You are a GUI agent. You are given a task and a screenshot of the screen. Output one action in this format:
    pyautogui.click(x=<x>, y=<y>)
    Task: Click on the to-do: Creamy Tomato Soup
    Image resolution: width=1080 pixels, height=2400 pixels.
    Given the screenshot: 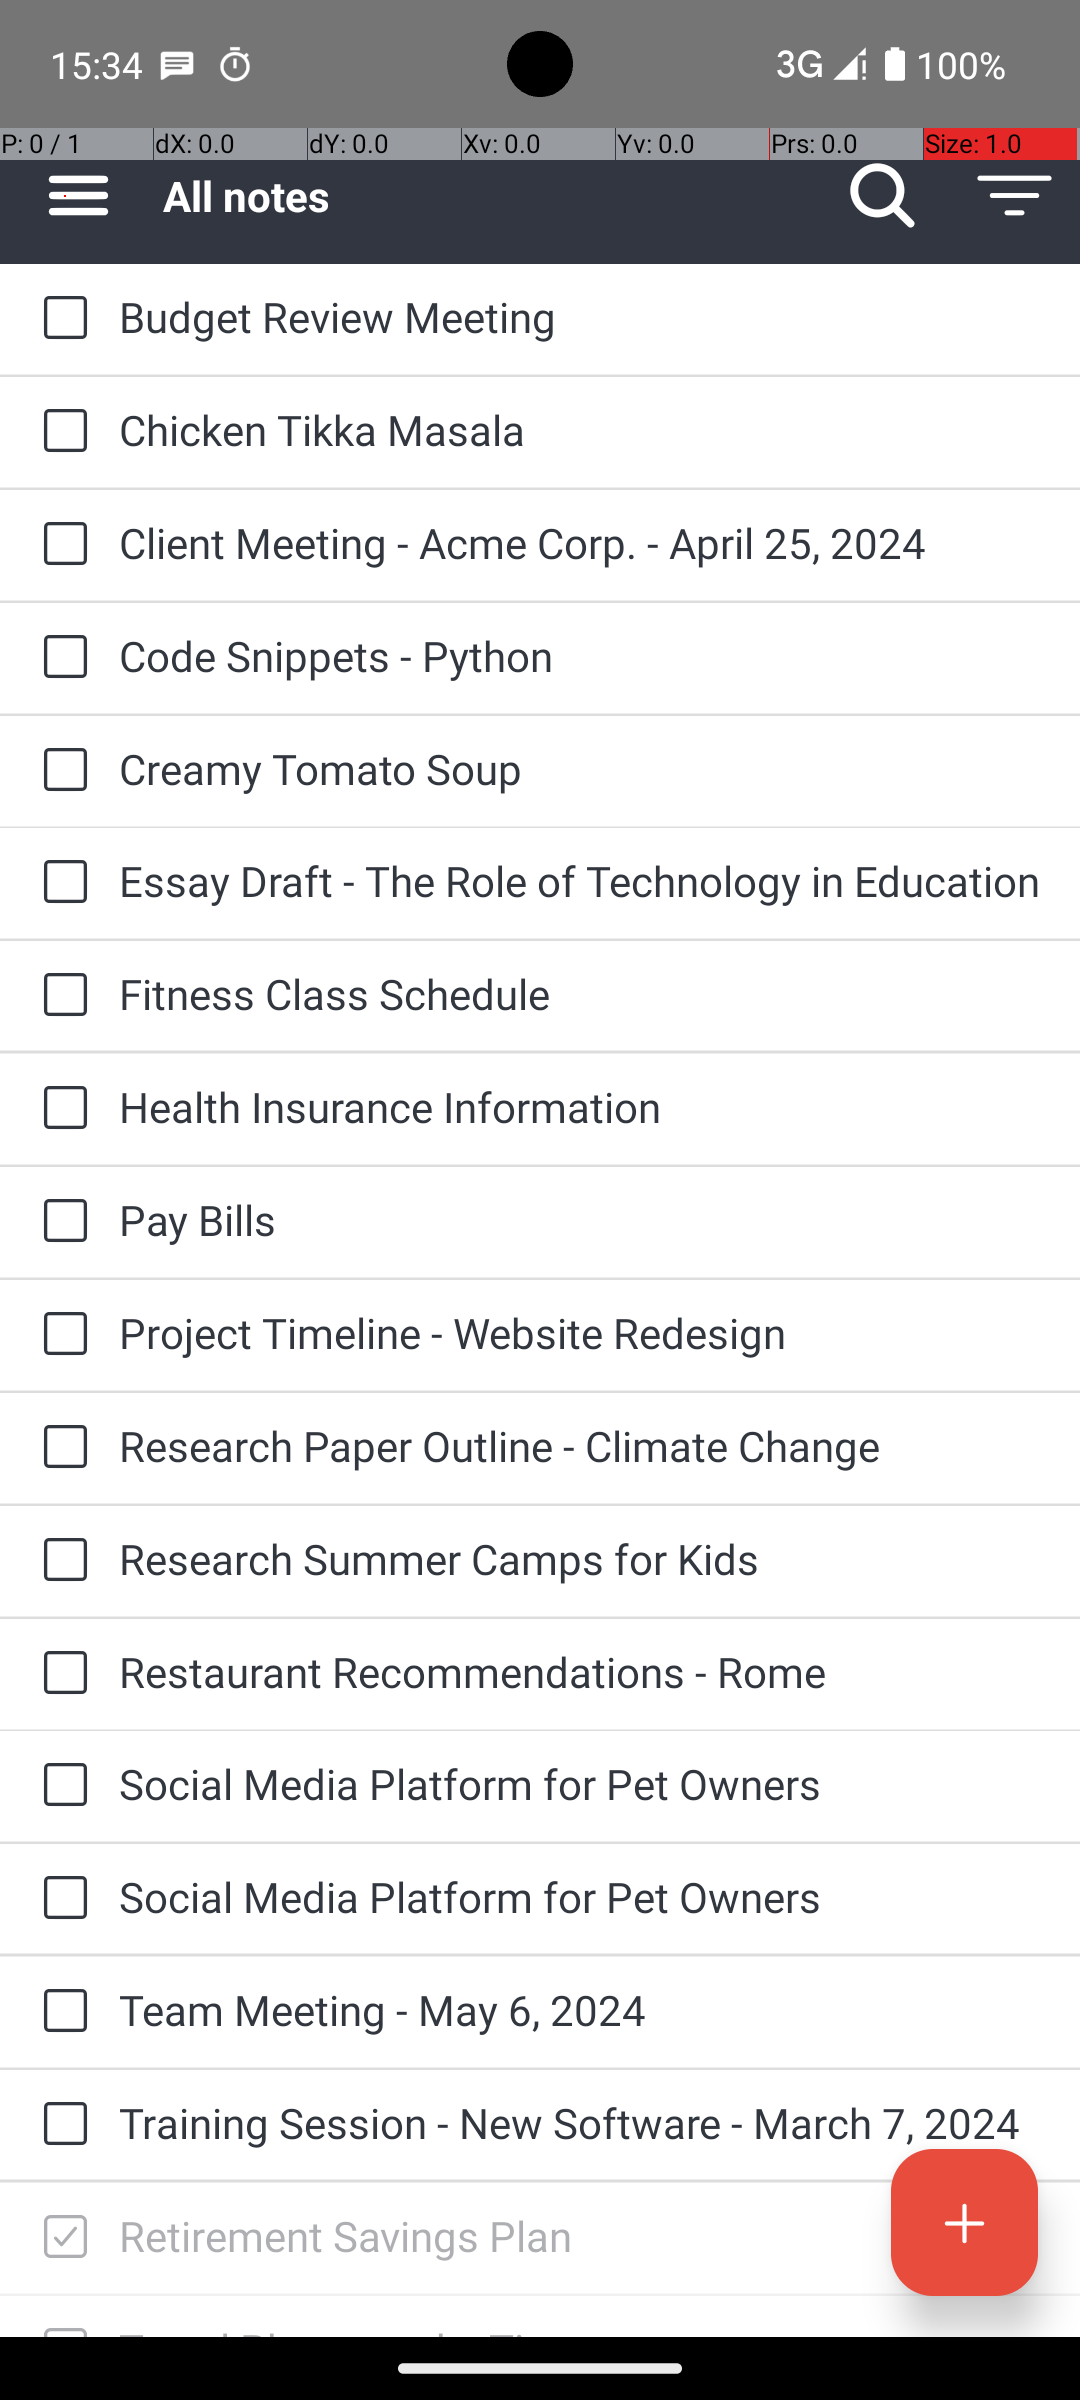 What is the action you would take?
    pyautogui.click(x=60, y=771)
    